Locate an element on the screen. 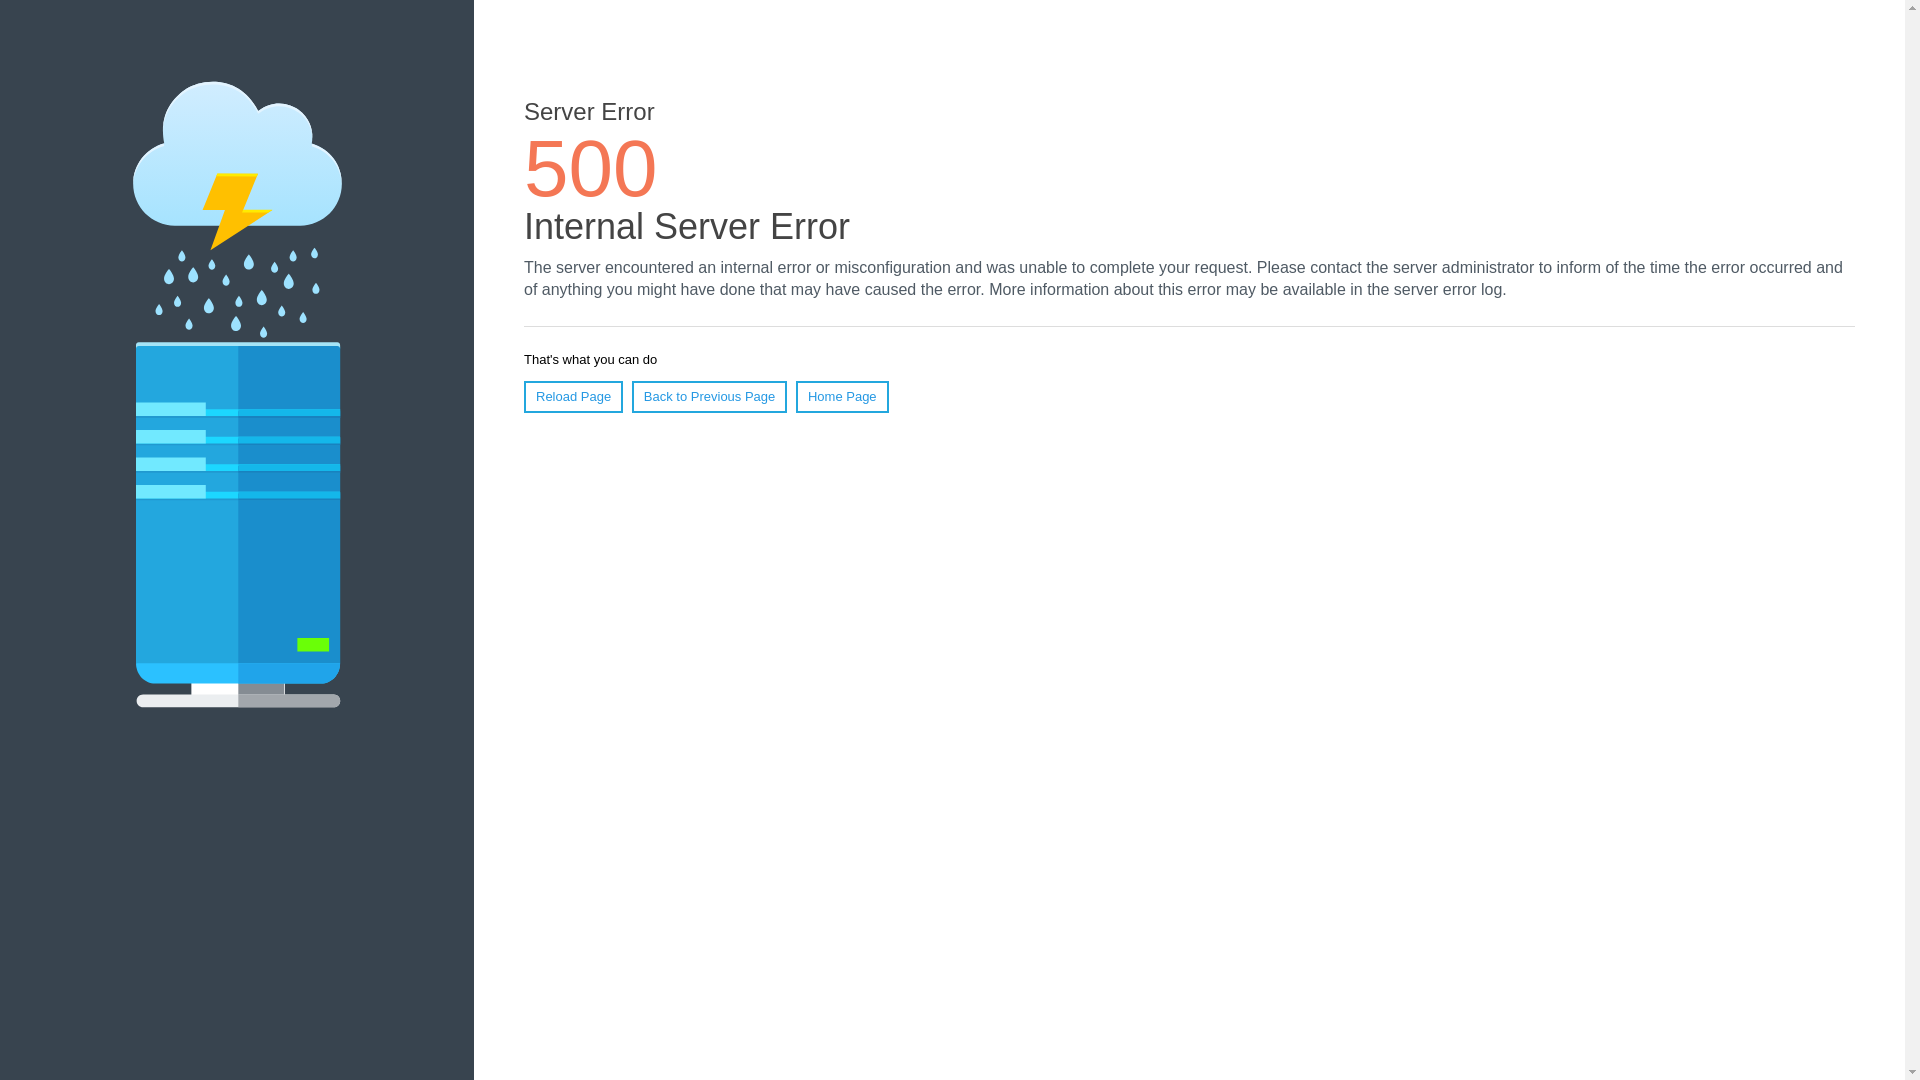  Reload Page is located at coordinates (574, 397).